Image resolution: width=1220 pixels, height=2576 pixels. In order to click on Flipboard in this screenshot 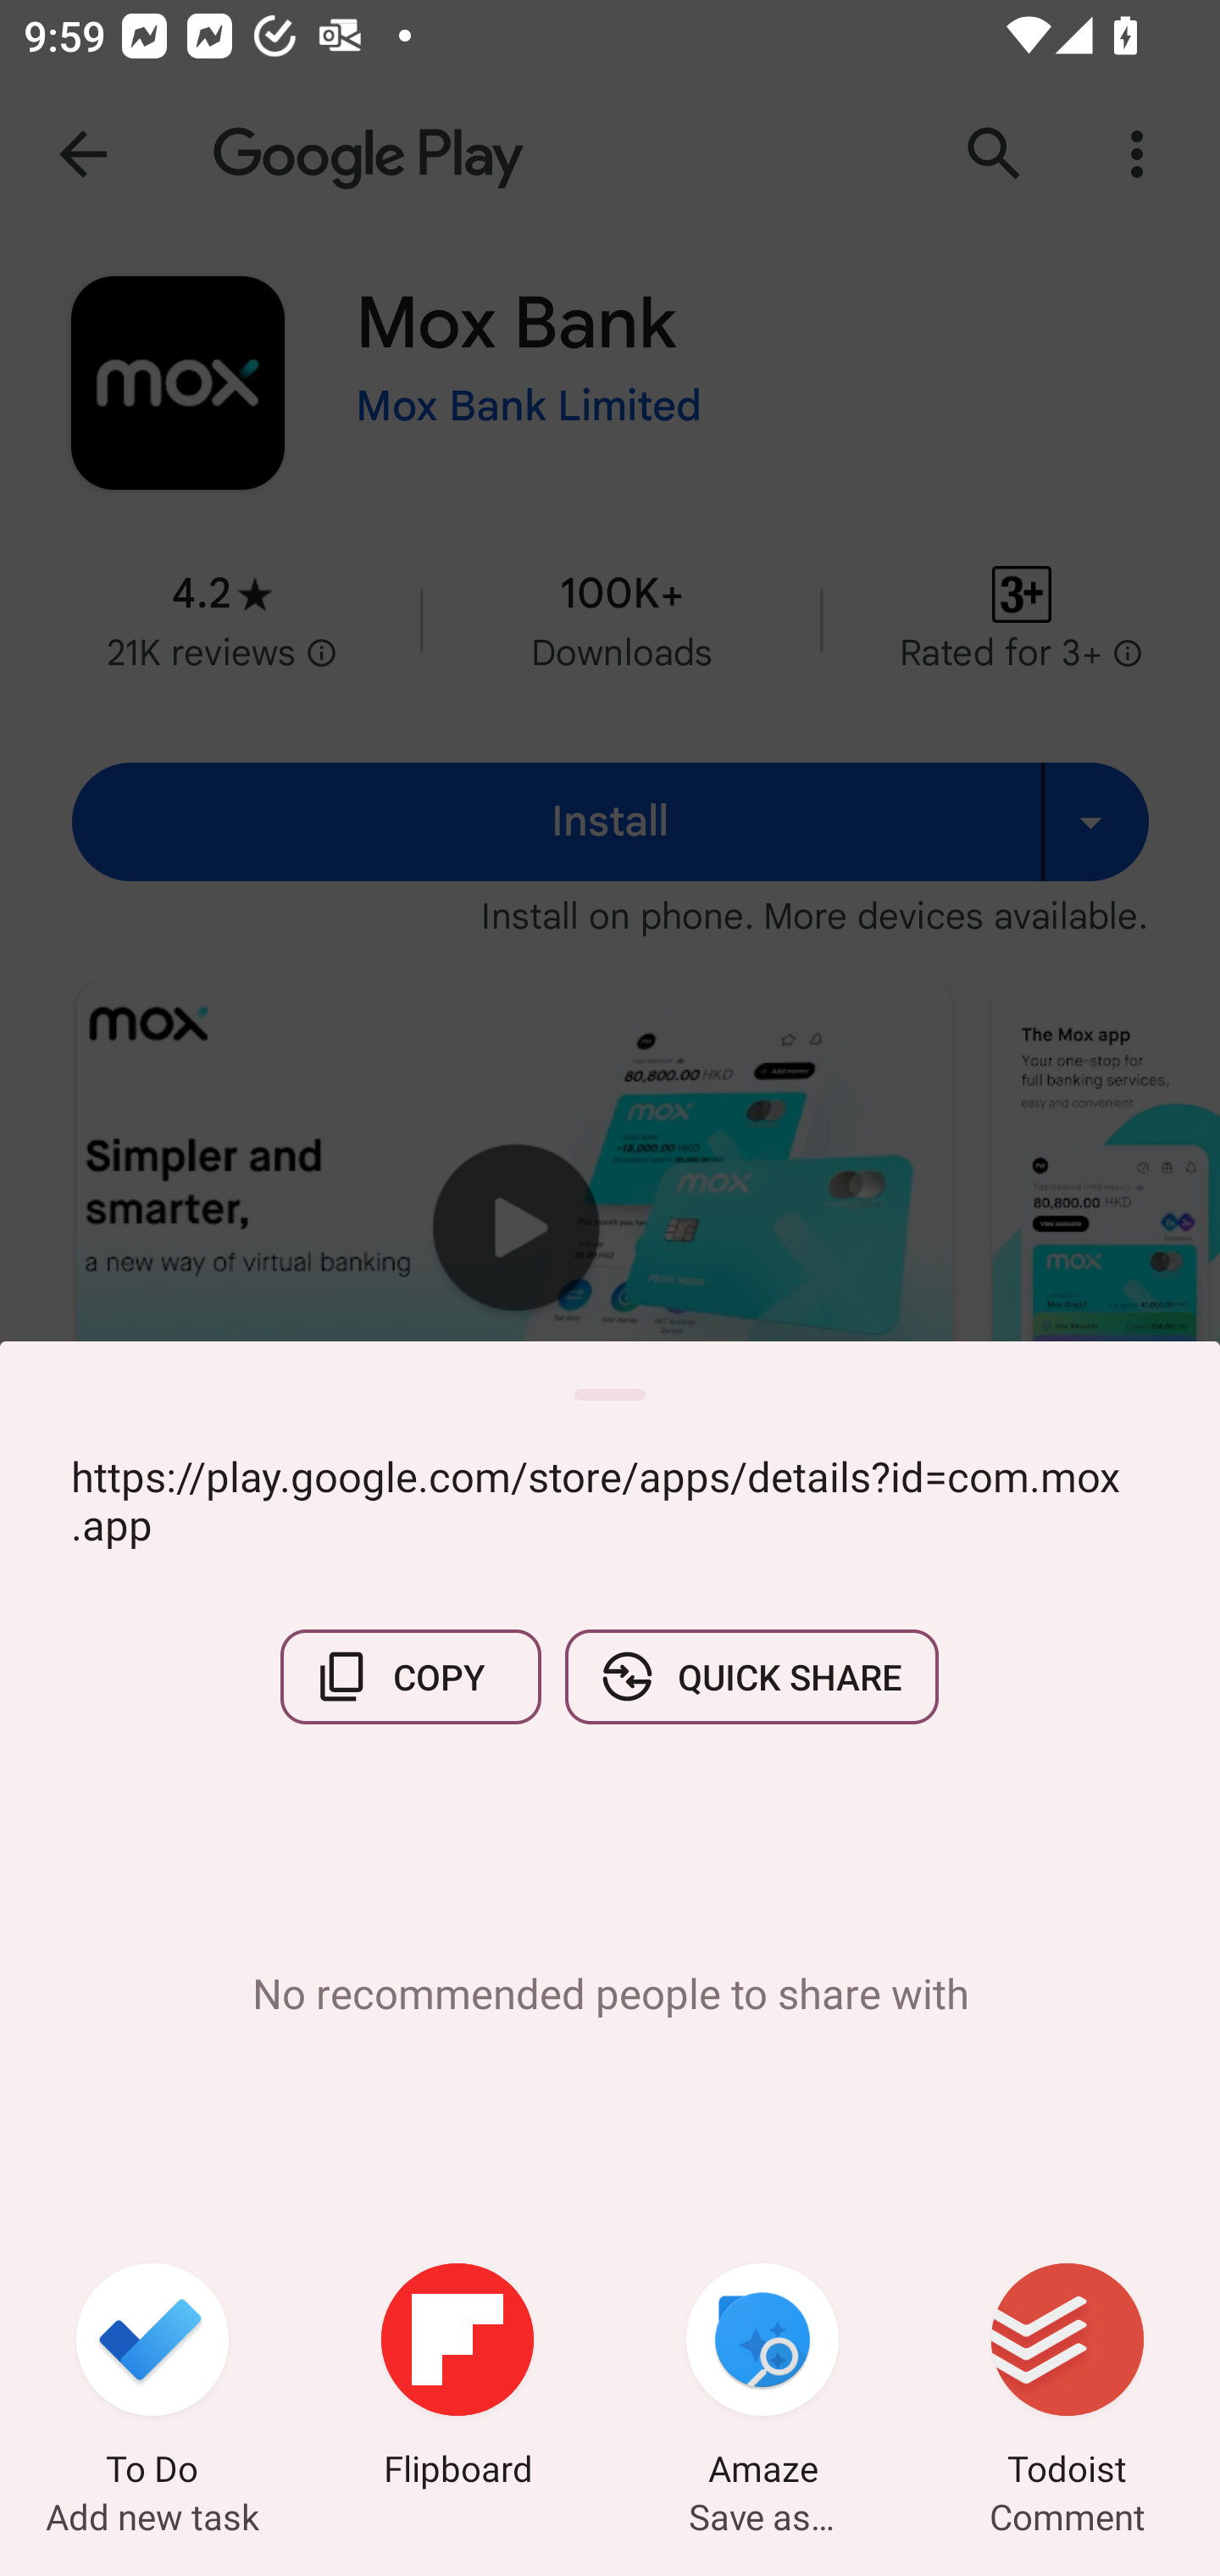, I will do `click(457, 2379)`.